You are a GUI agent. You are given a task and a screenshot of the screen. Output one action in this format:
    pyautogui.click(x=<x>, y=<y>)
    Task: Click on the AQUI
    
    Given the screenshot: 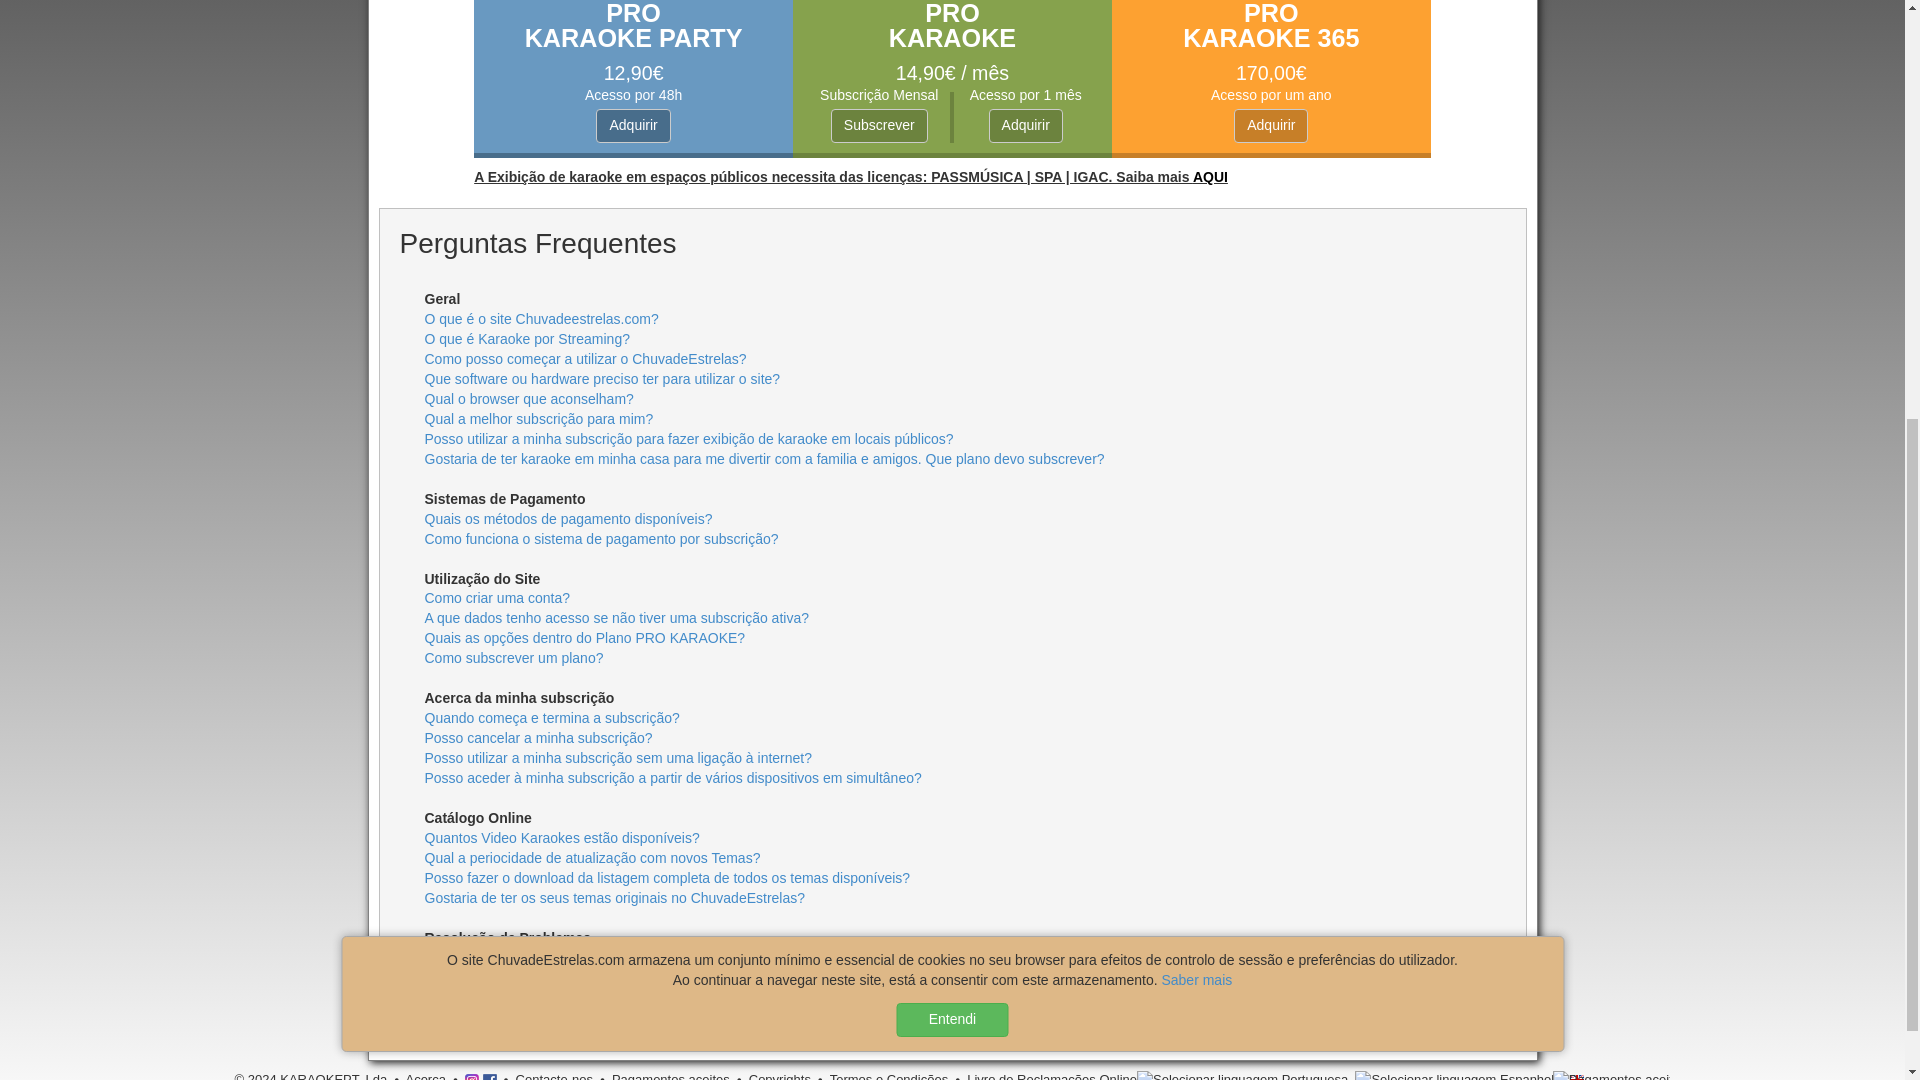 What is the action you would take?
    pyautogui.click(x=1210, y=176)
    